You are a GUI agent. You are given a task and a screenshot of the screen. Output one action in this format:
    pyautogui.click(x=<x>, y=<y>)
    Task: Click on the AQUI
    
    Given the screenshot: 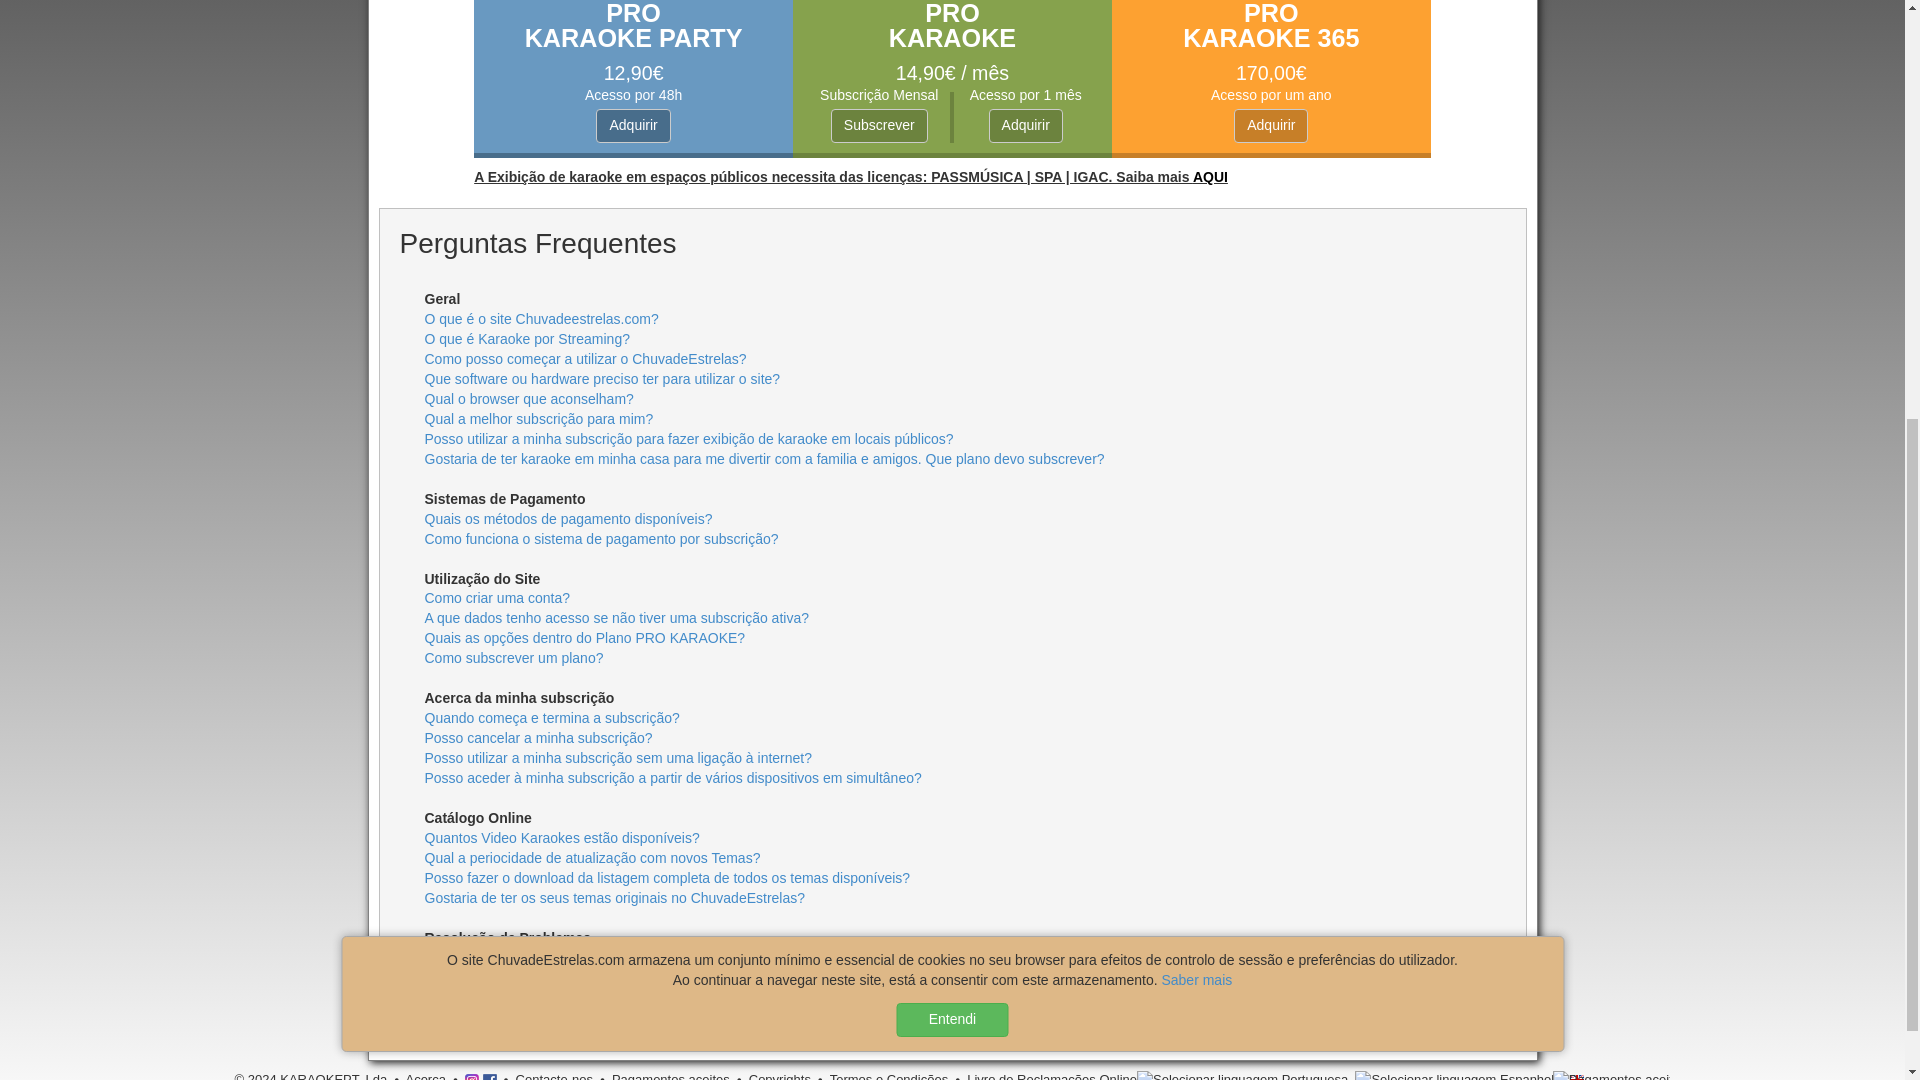 What is the action you would take?
    pyautogui.click(x=1210, y=176)
    